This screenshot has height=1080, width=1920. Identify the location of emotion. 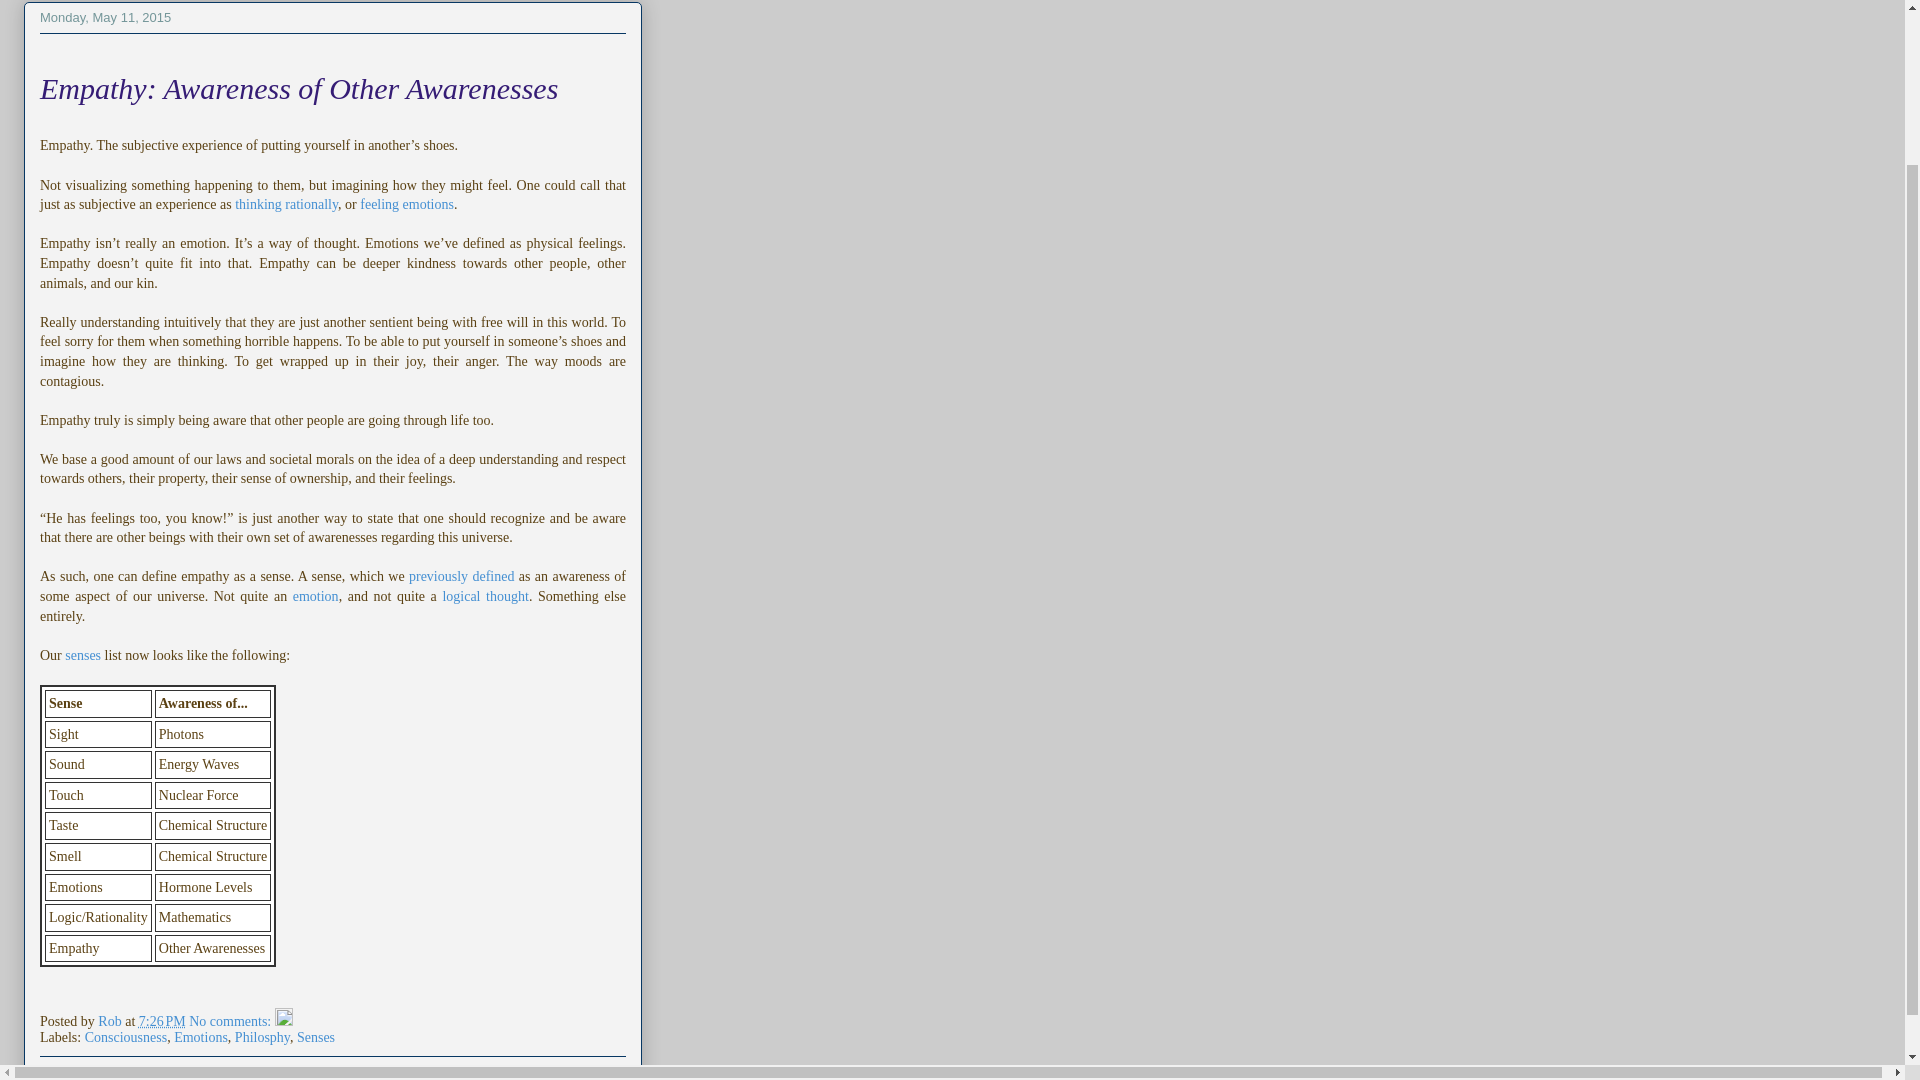
(316, 596).